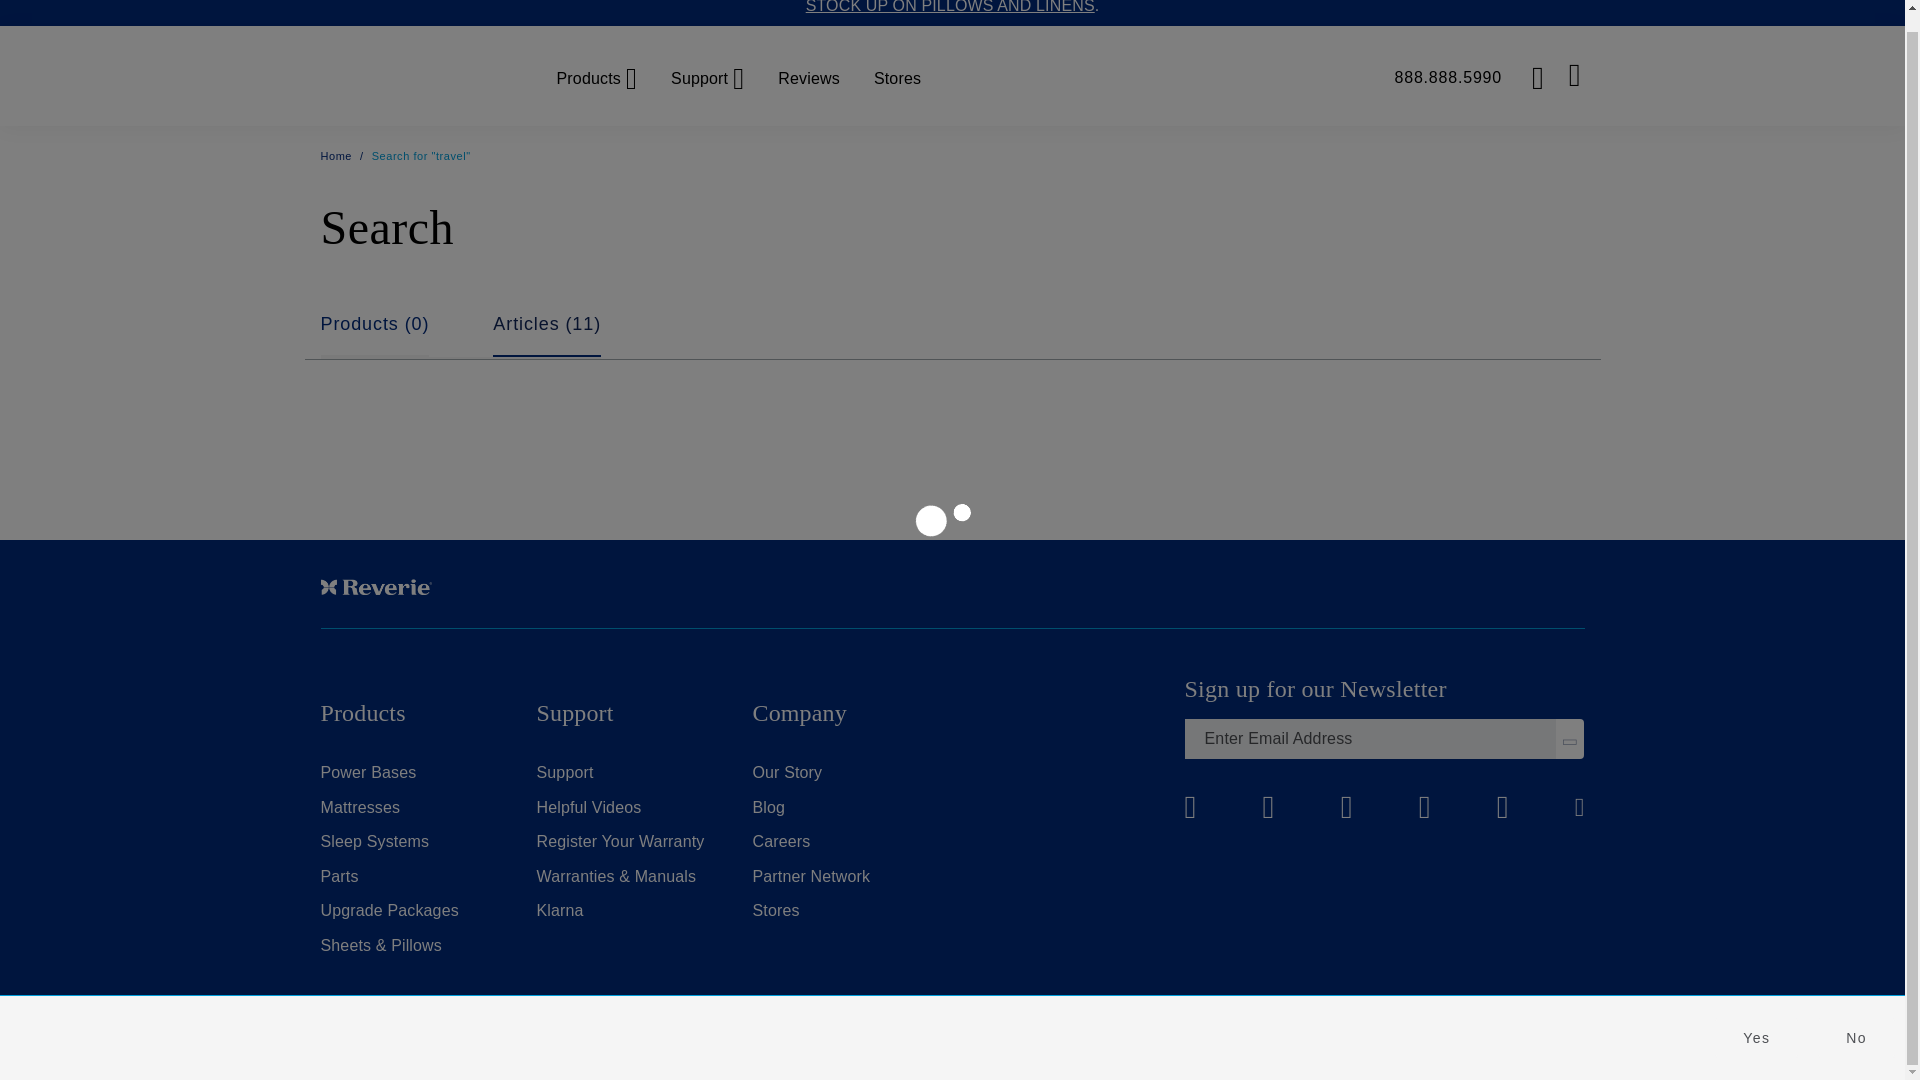  What do you see at coordinates (786, 772) in the screenshot?
I see `Go to Our Story` at bounding box center [786, 772].